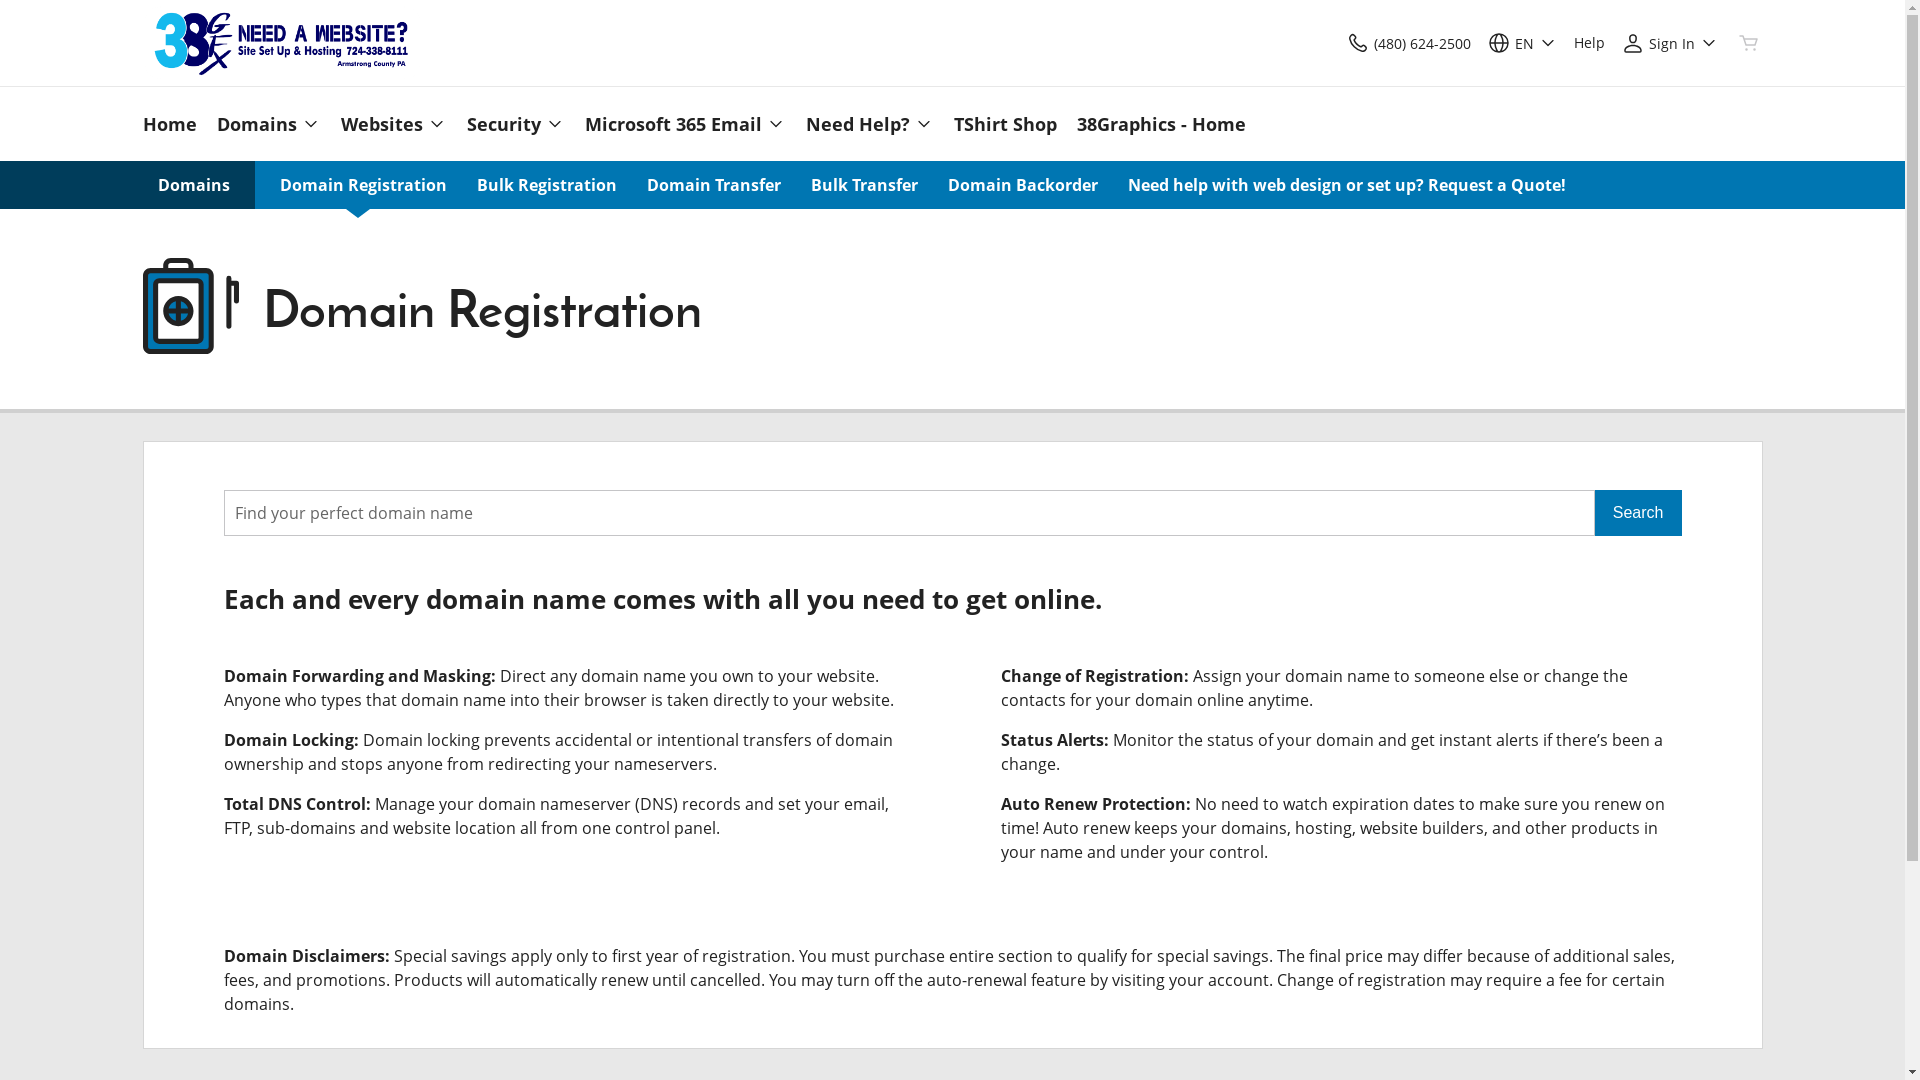  I want to click on Security, so click(515, 124).